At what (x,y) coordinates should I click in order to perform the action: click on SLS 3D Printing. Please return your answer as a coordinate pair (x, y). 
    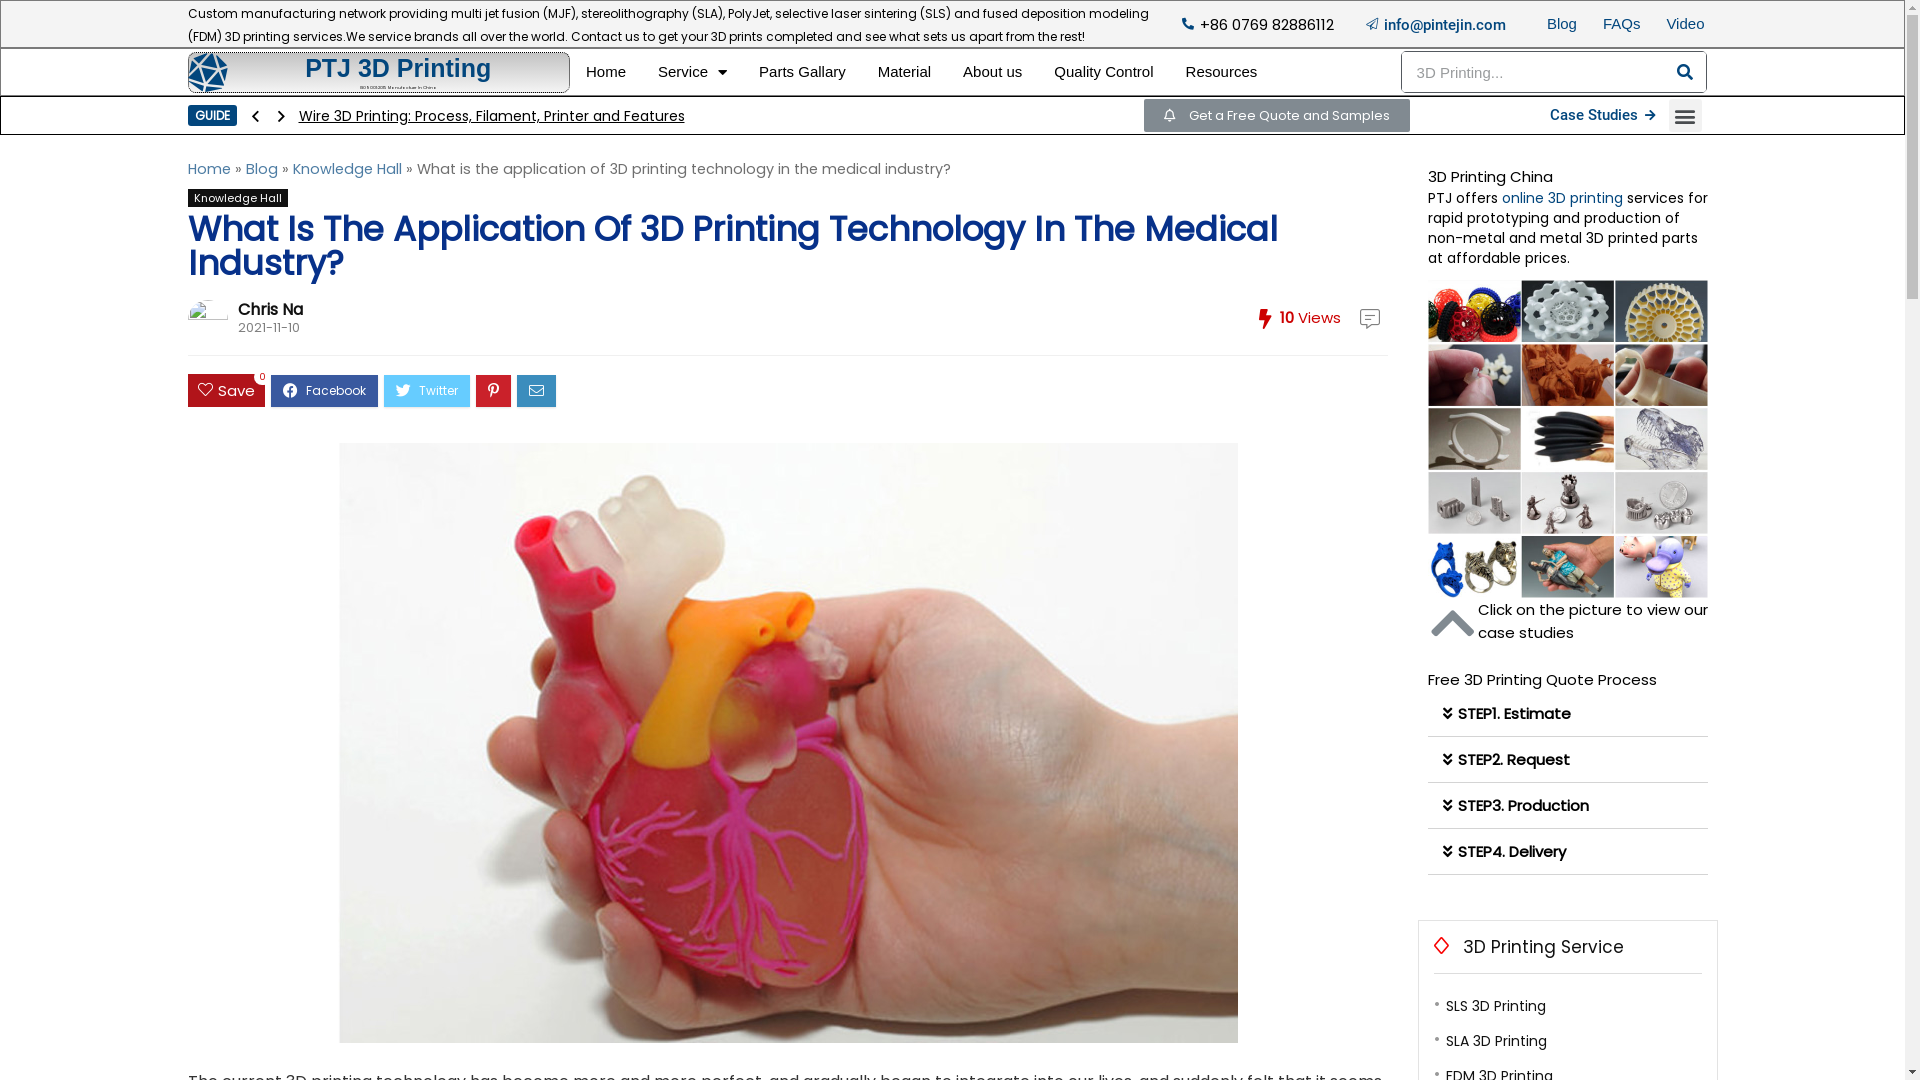
    Looking at the image, I should click on (1496, 1006).